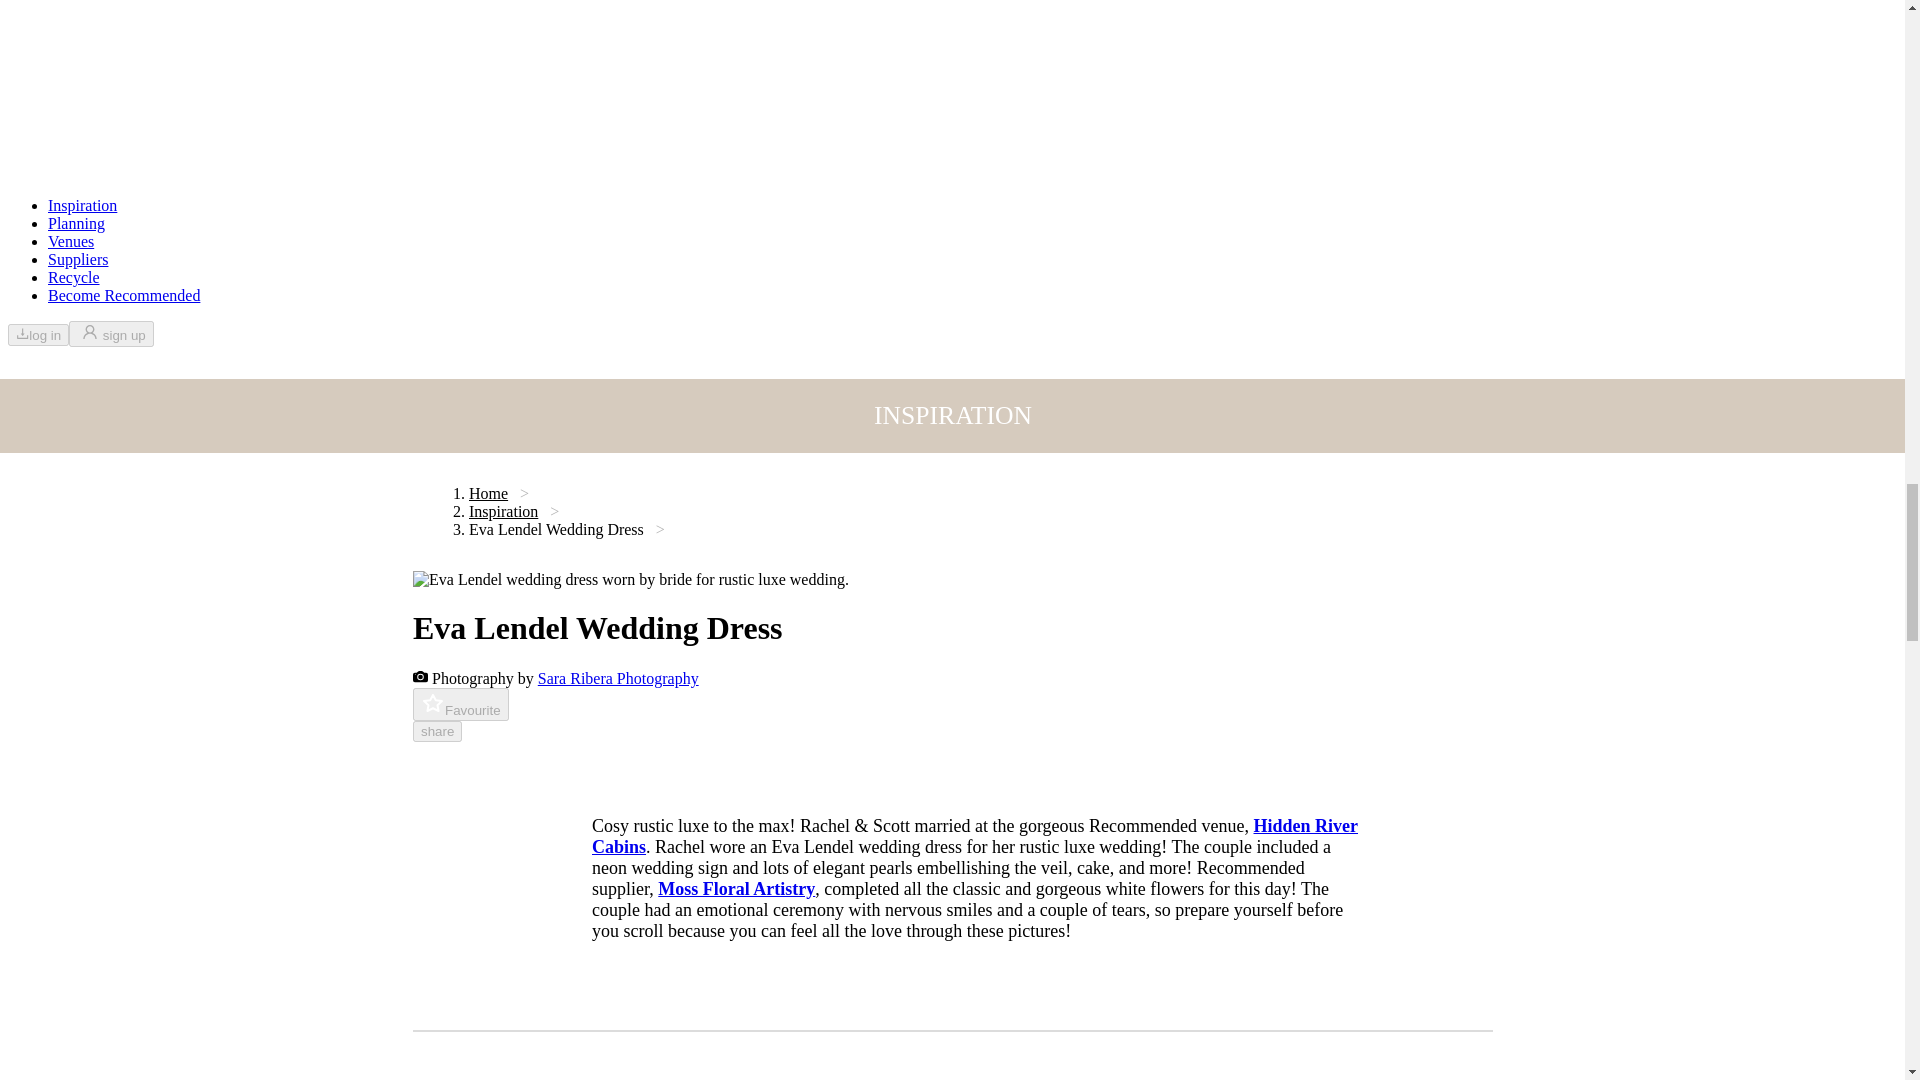  I want to click on Hidden River Cabins, so click(974, 836).